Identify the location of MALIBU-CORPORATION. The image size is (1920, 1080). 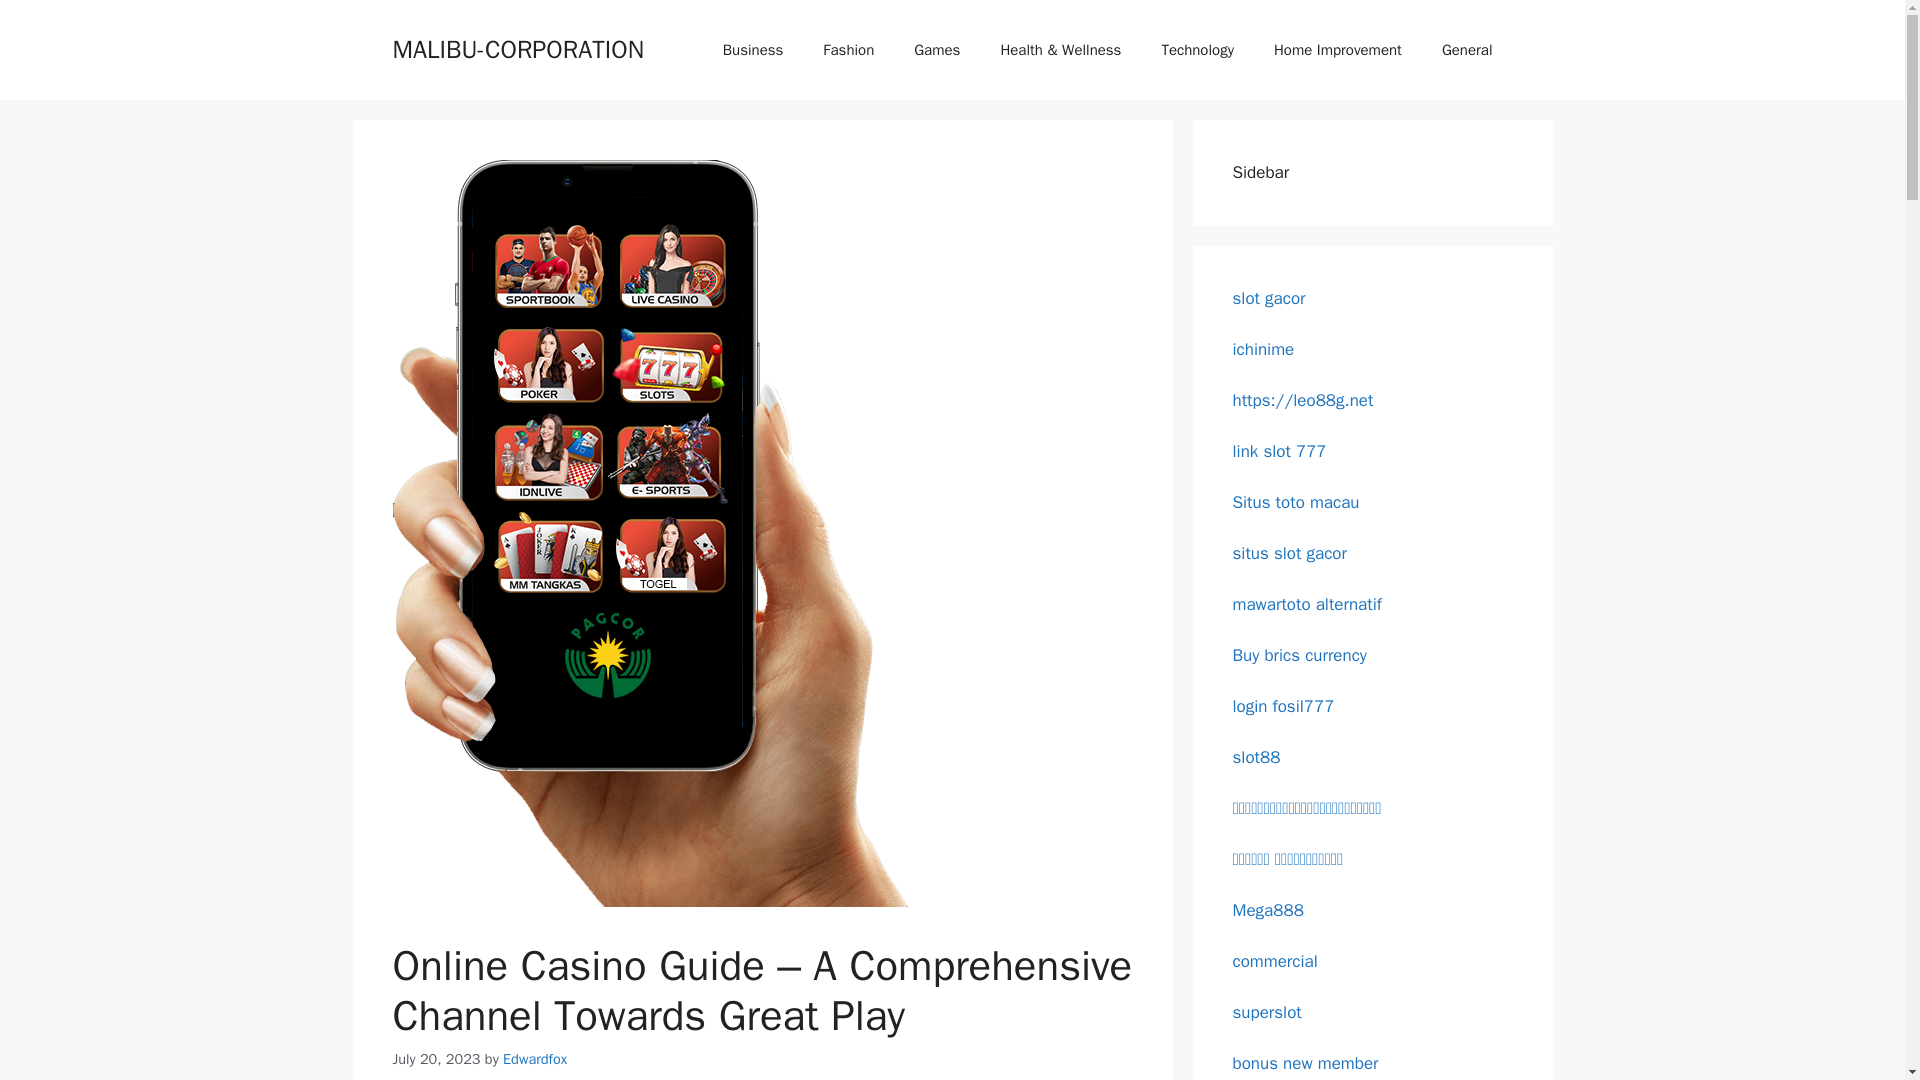
(517, 48).